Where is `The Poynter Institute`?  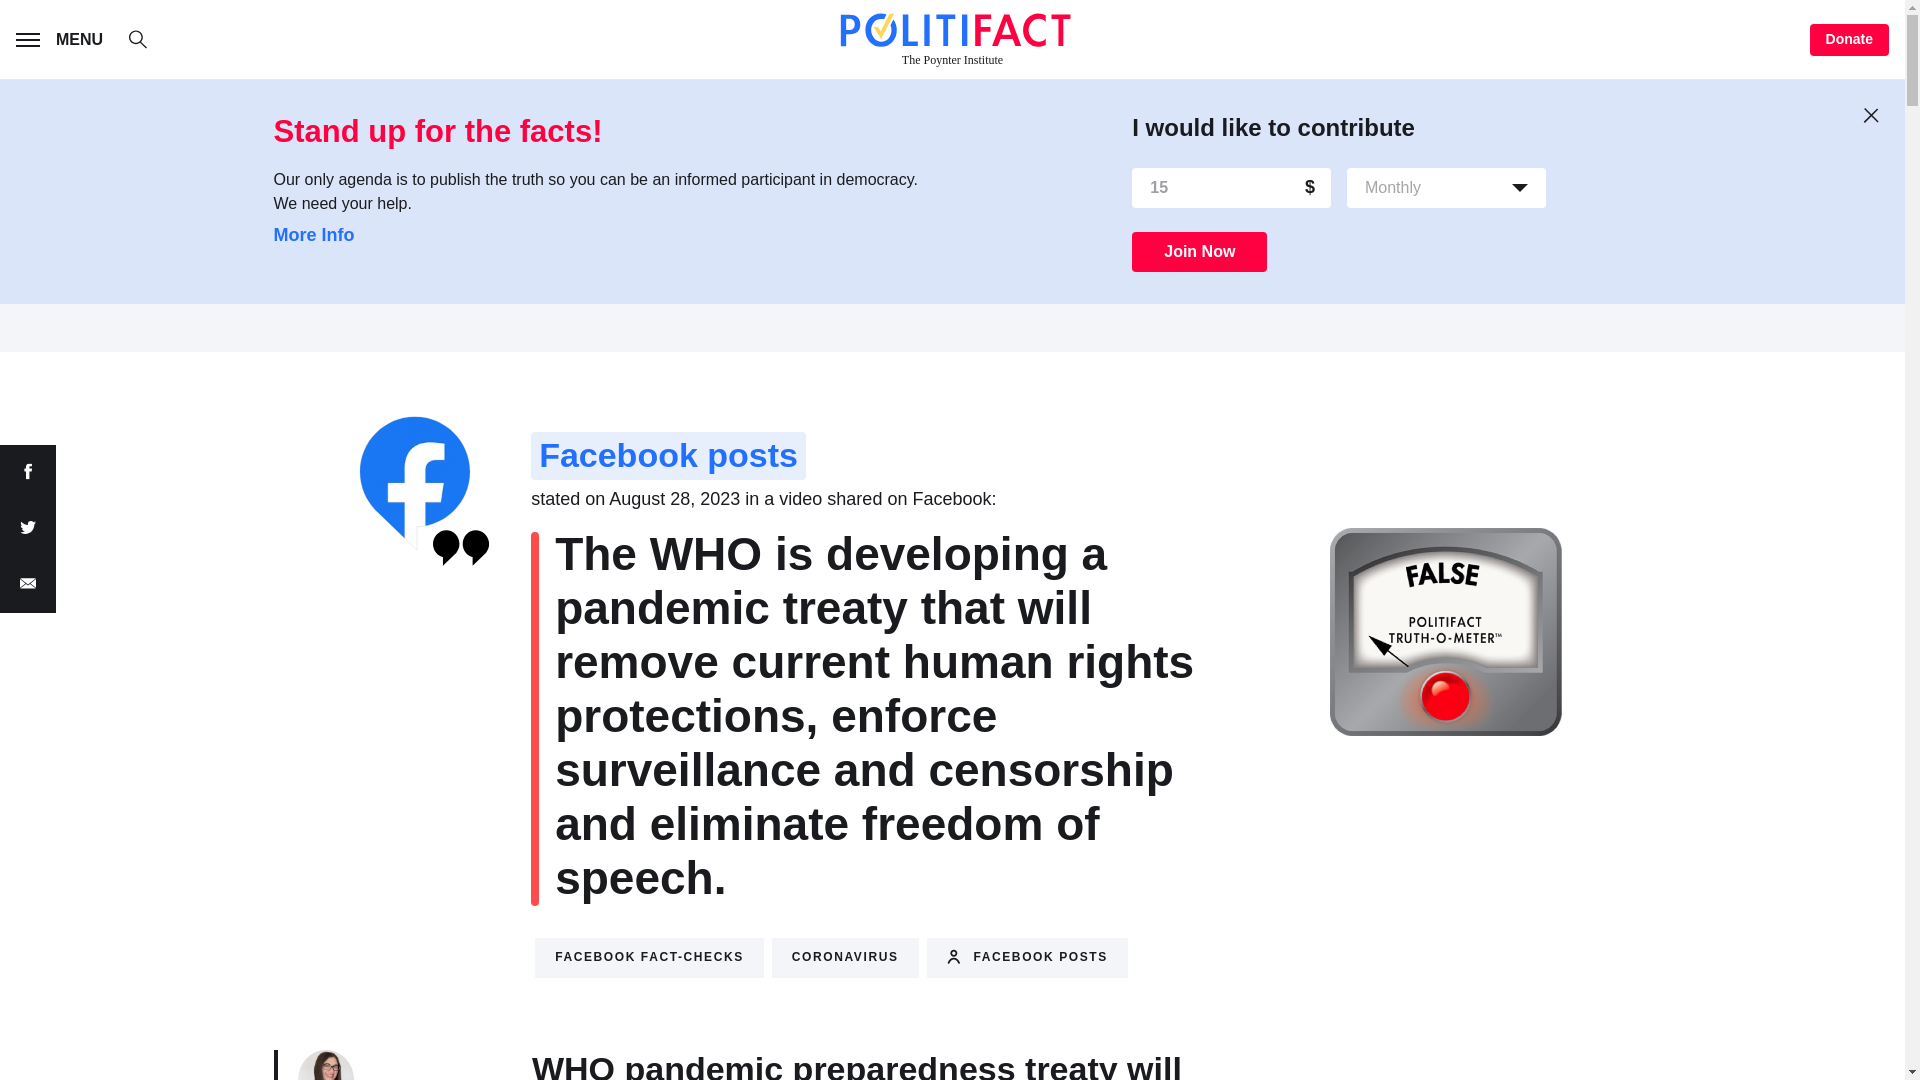 The Poynter Institute is located at coordinates (952, 39).